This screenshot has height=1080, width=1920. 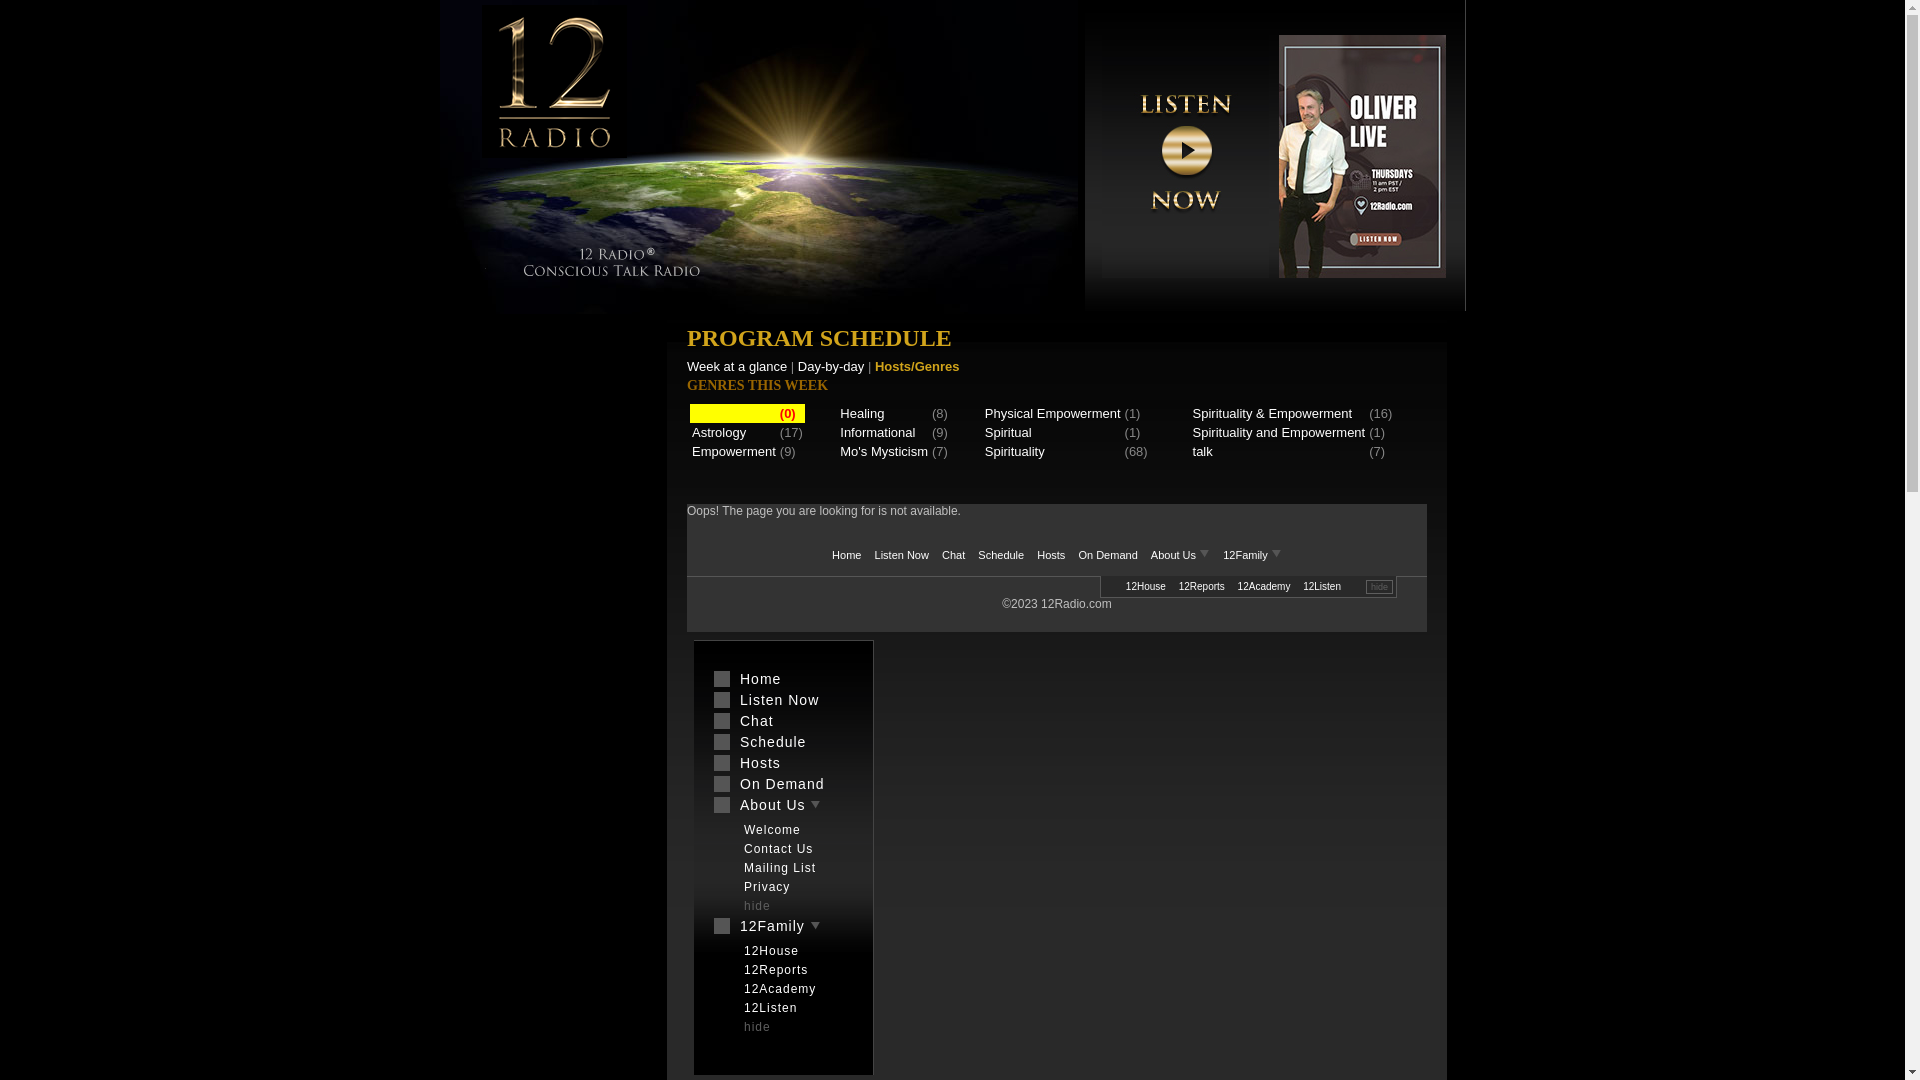 I want to click on Schedule, so click(x=784, y=742).